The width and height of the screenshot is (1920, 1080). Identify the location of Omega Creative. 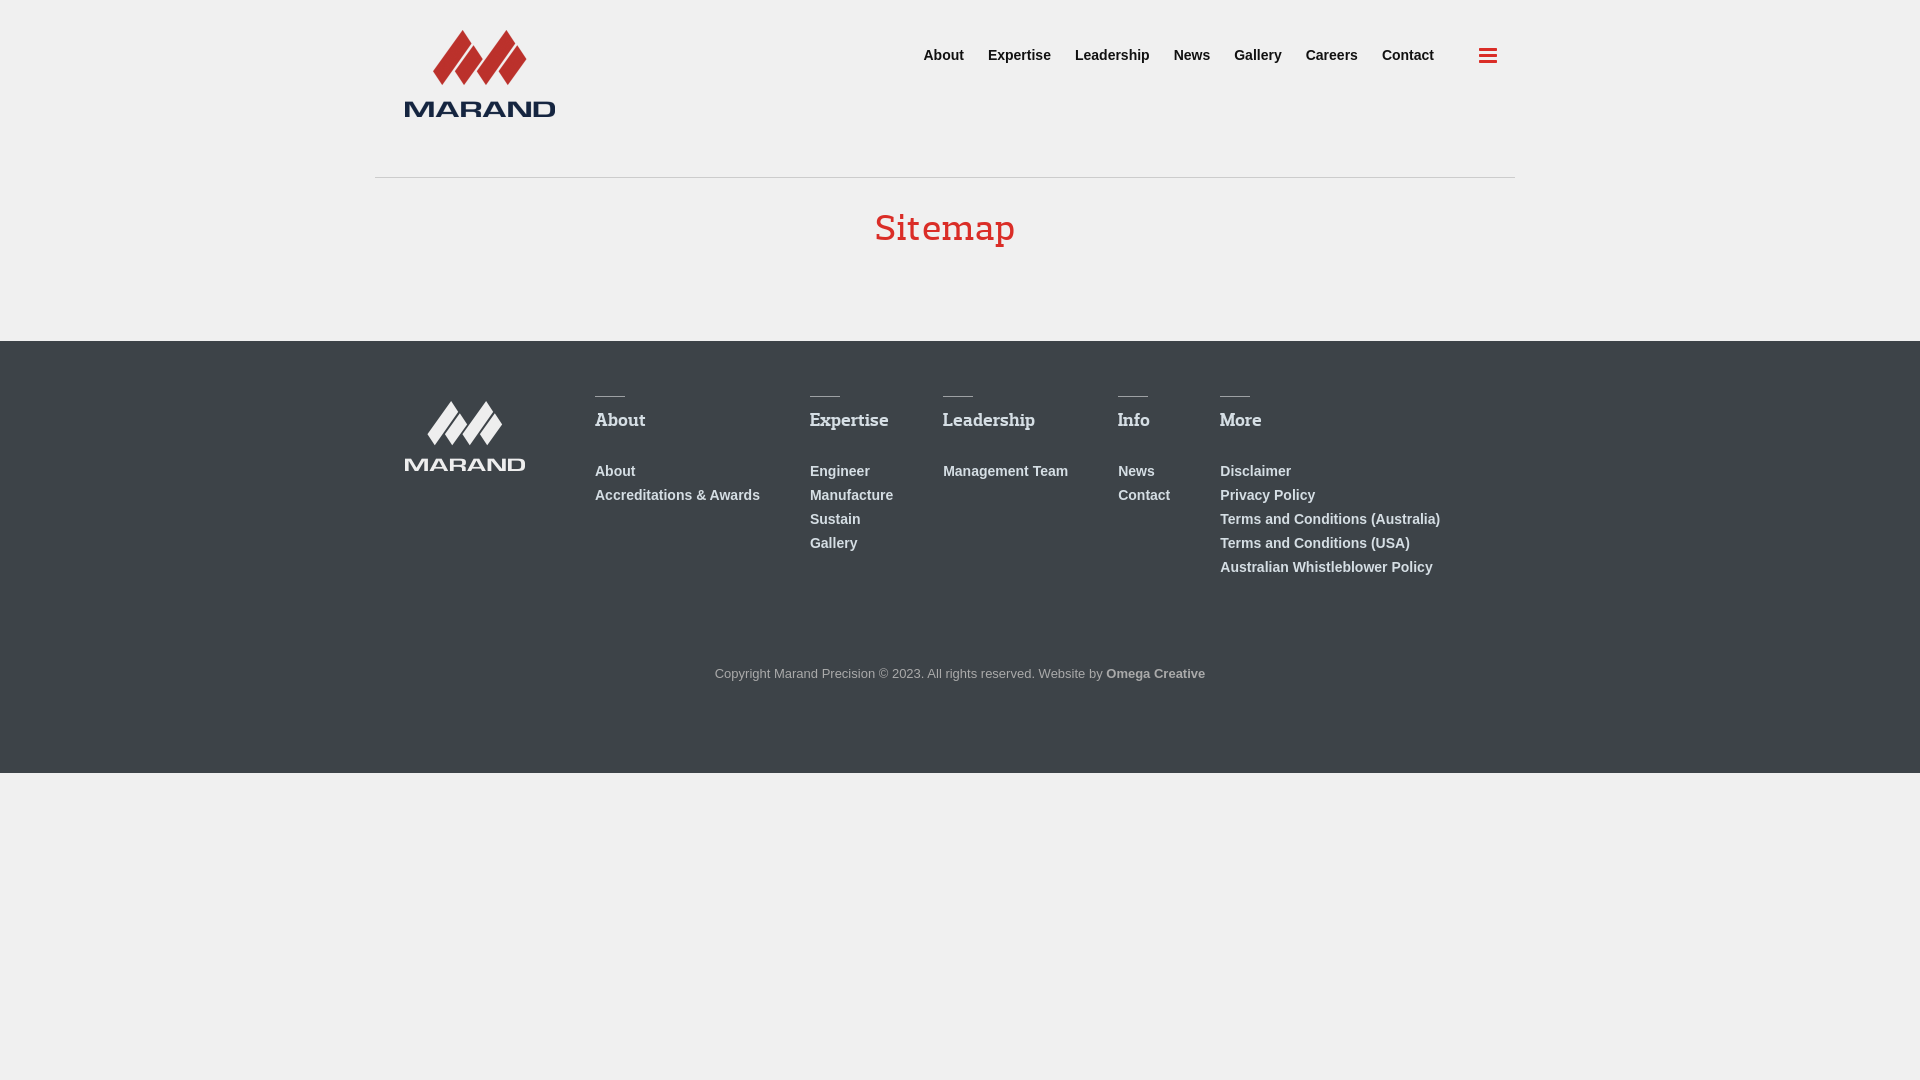
(1156, 674).